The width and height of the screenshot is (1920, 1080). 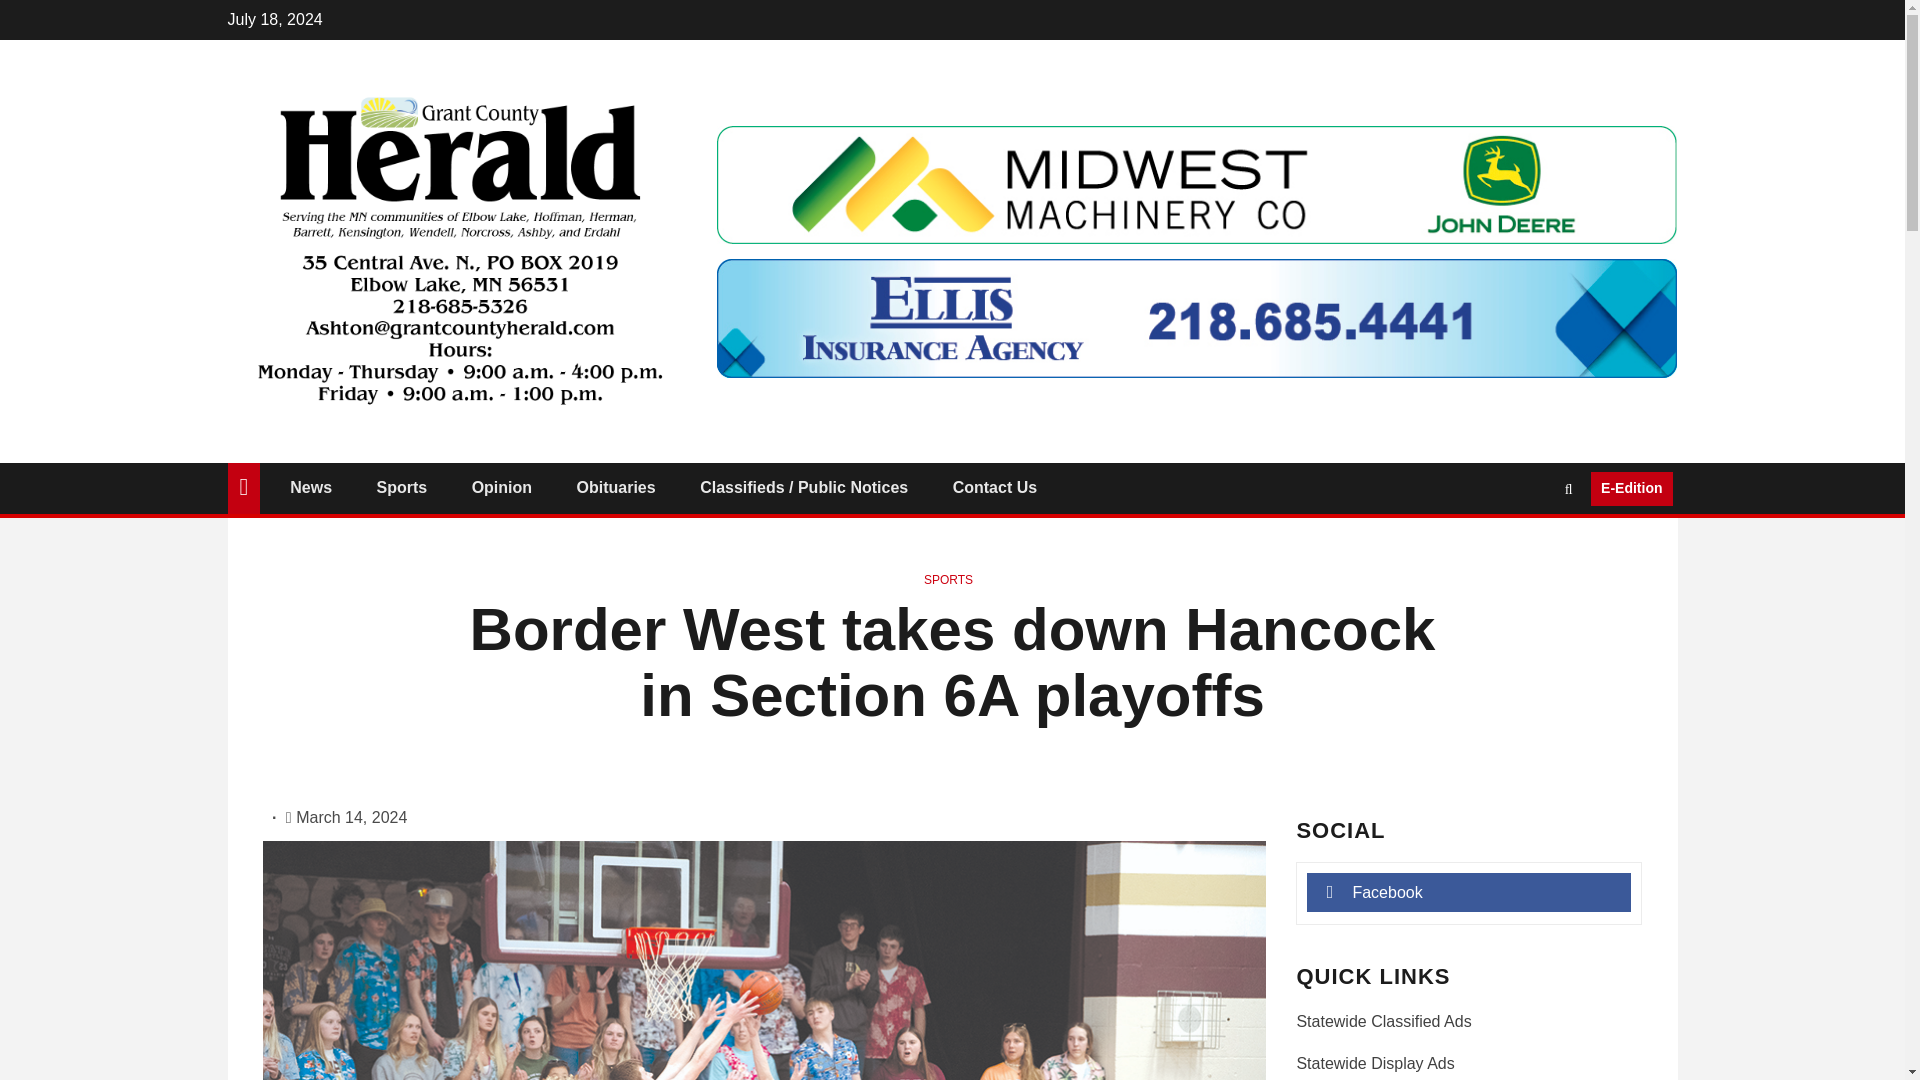 What do you see at coordinates (1530, 549) in the screenshot?
I see `Search` at bounding box center [1530, 549].